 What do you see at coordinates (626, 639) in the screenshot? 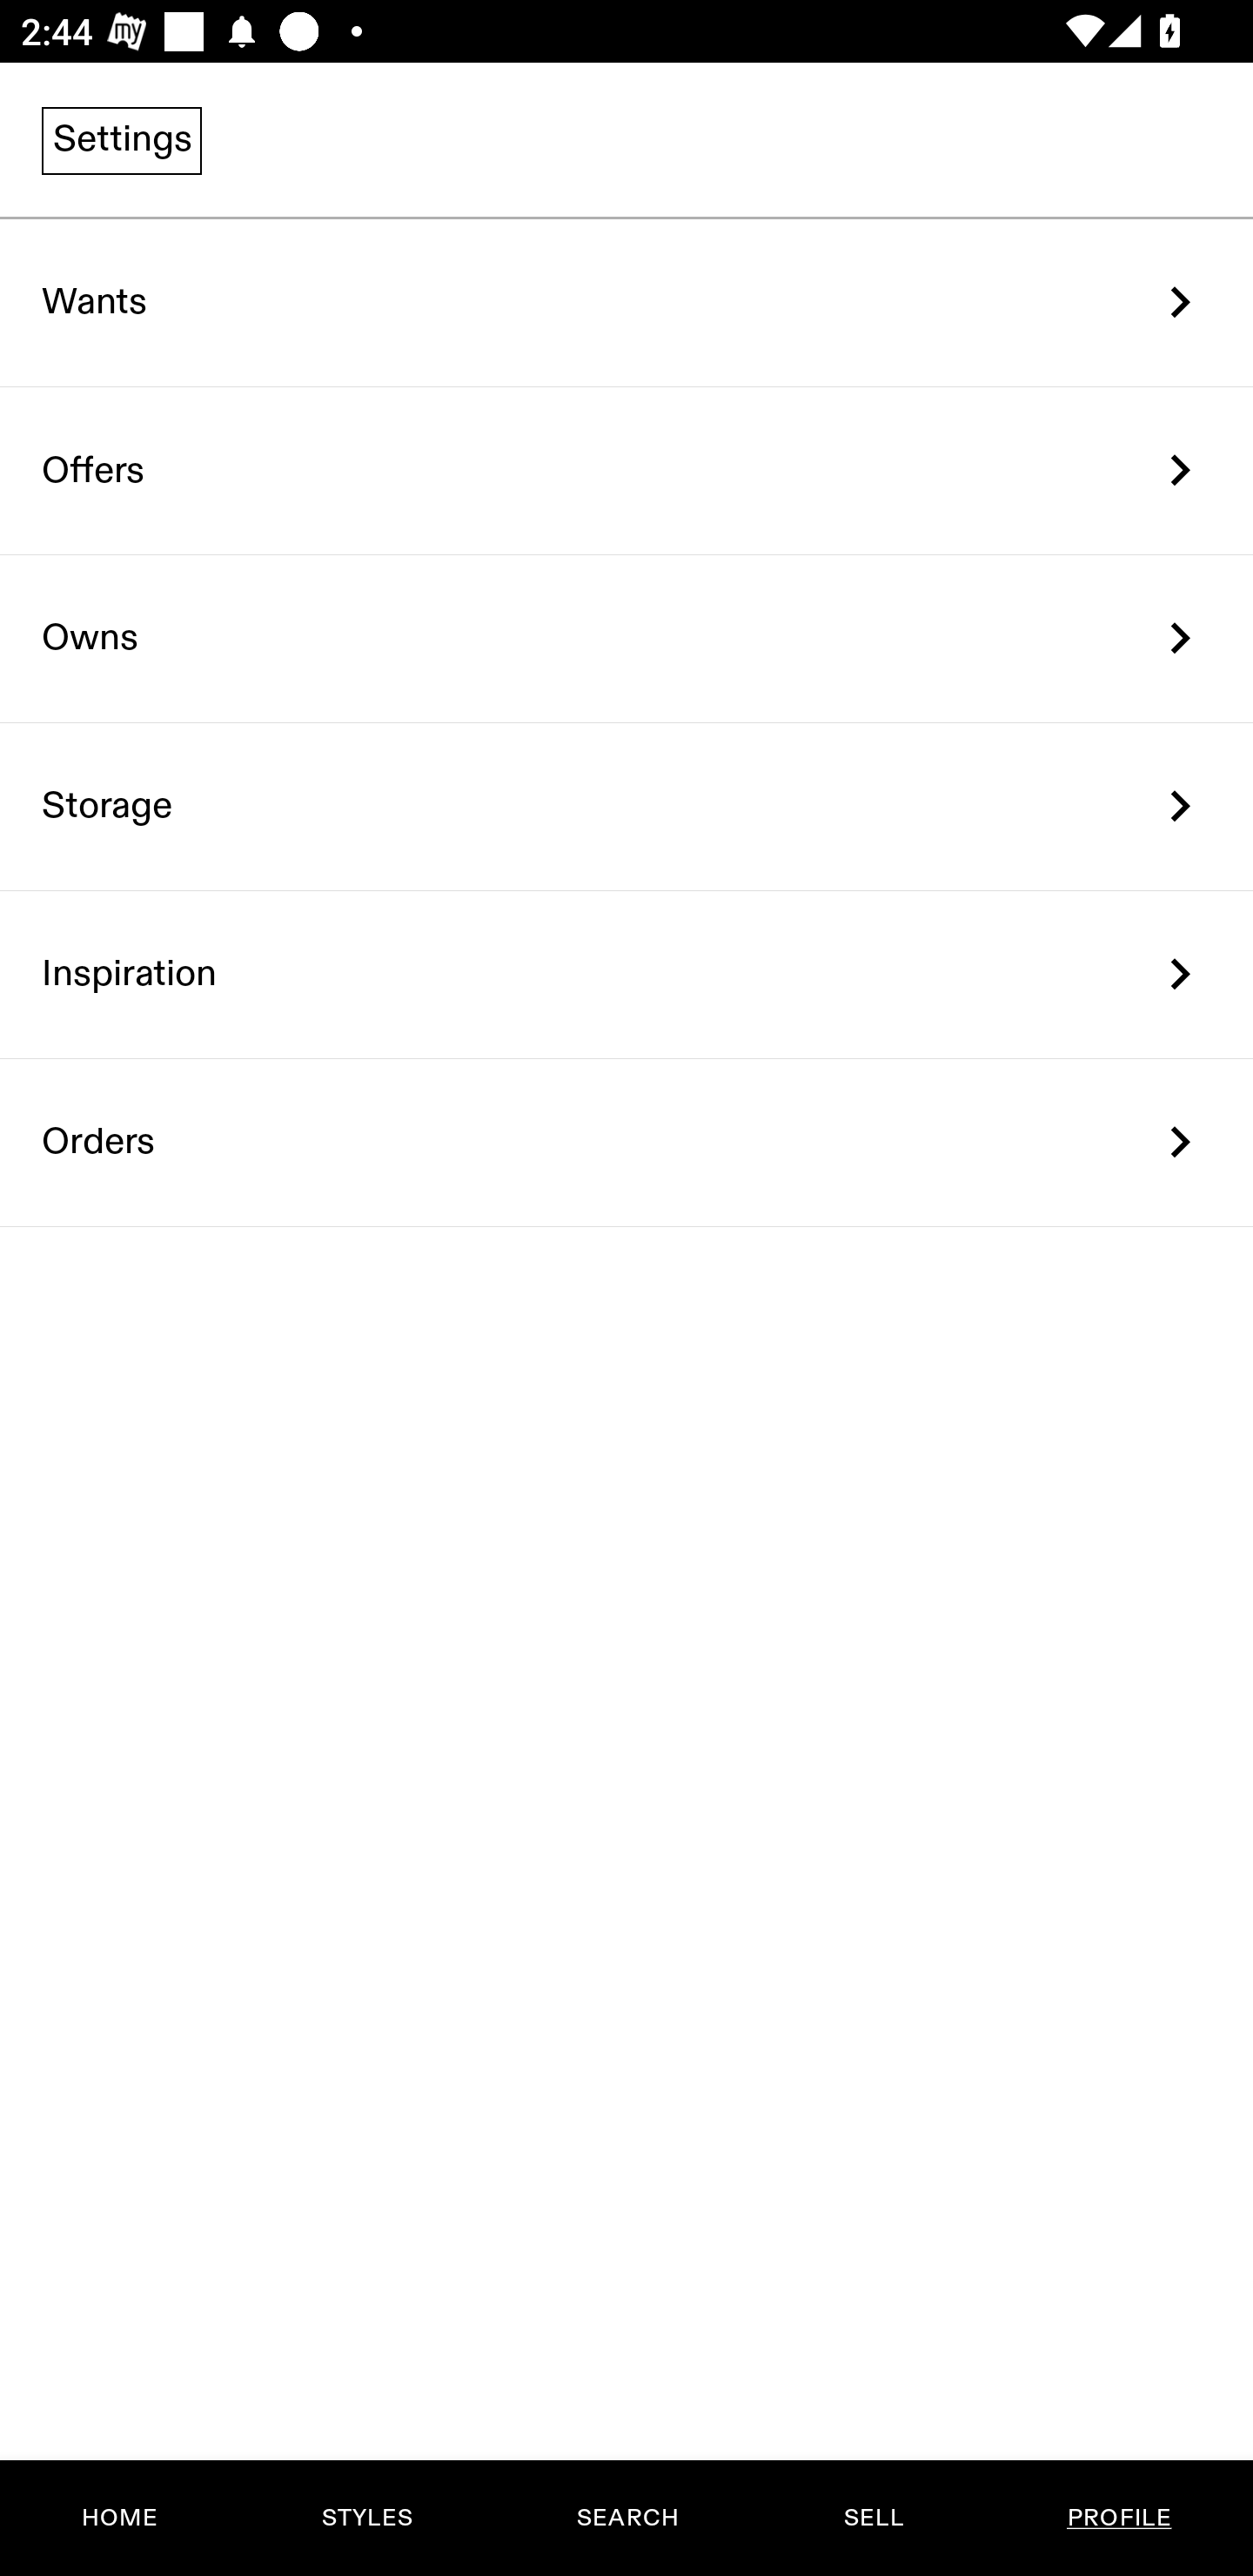
I see `Owns` at bounding box center [626, 639].